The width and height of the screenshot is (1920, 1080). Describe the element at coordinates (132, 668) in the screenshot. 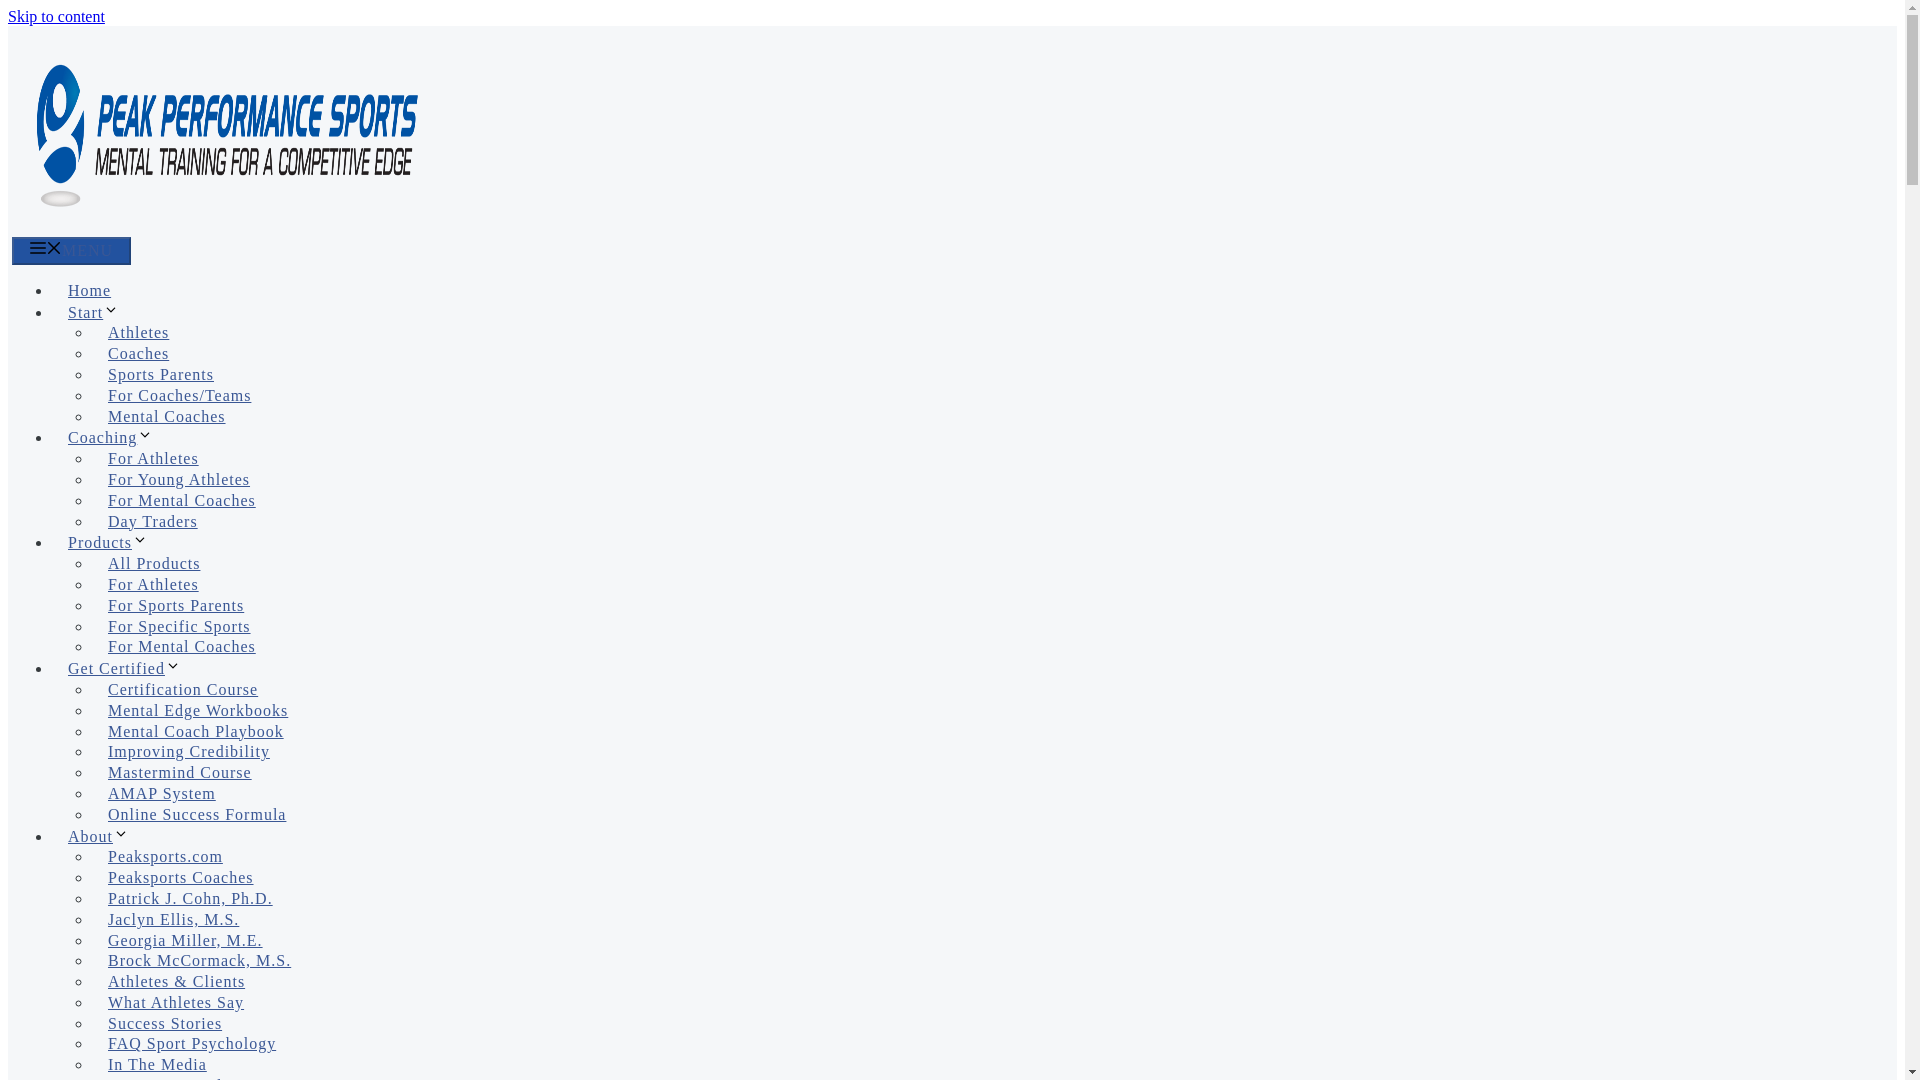

I see `Get Certified` at that location.